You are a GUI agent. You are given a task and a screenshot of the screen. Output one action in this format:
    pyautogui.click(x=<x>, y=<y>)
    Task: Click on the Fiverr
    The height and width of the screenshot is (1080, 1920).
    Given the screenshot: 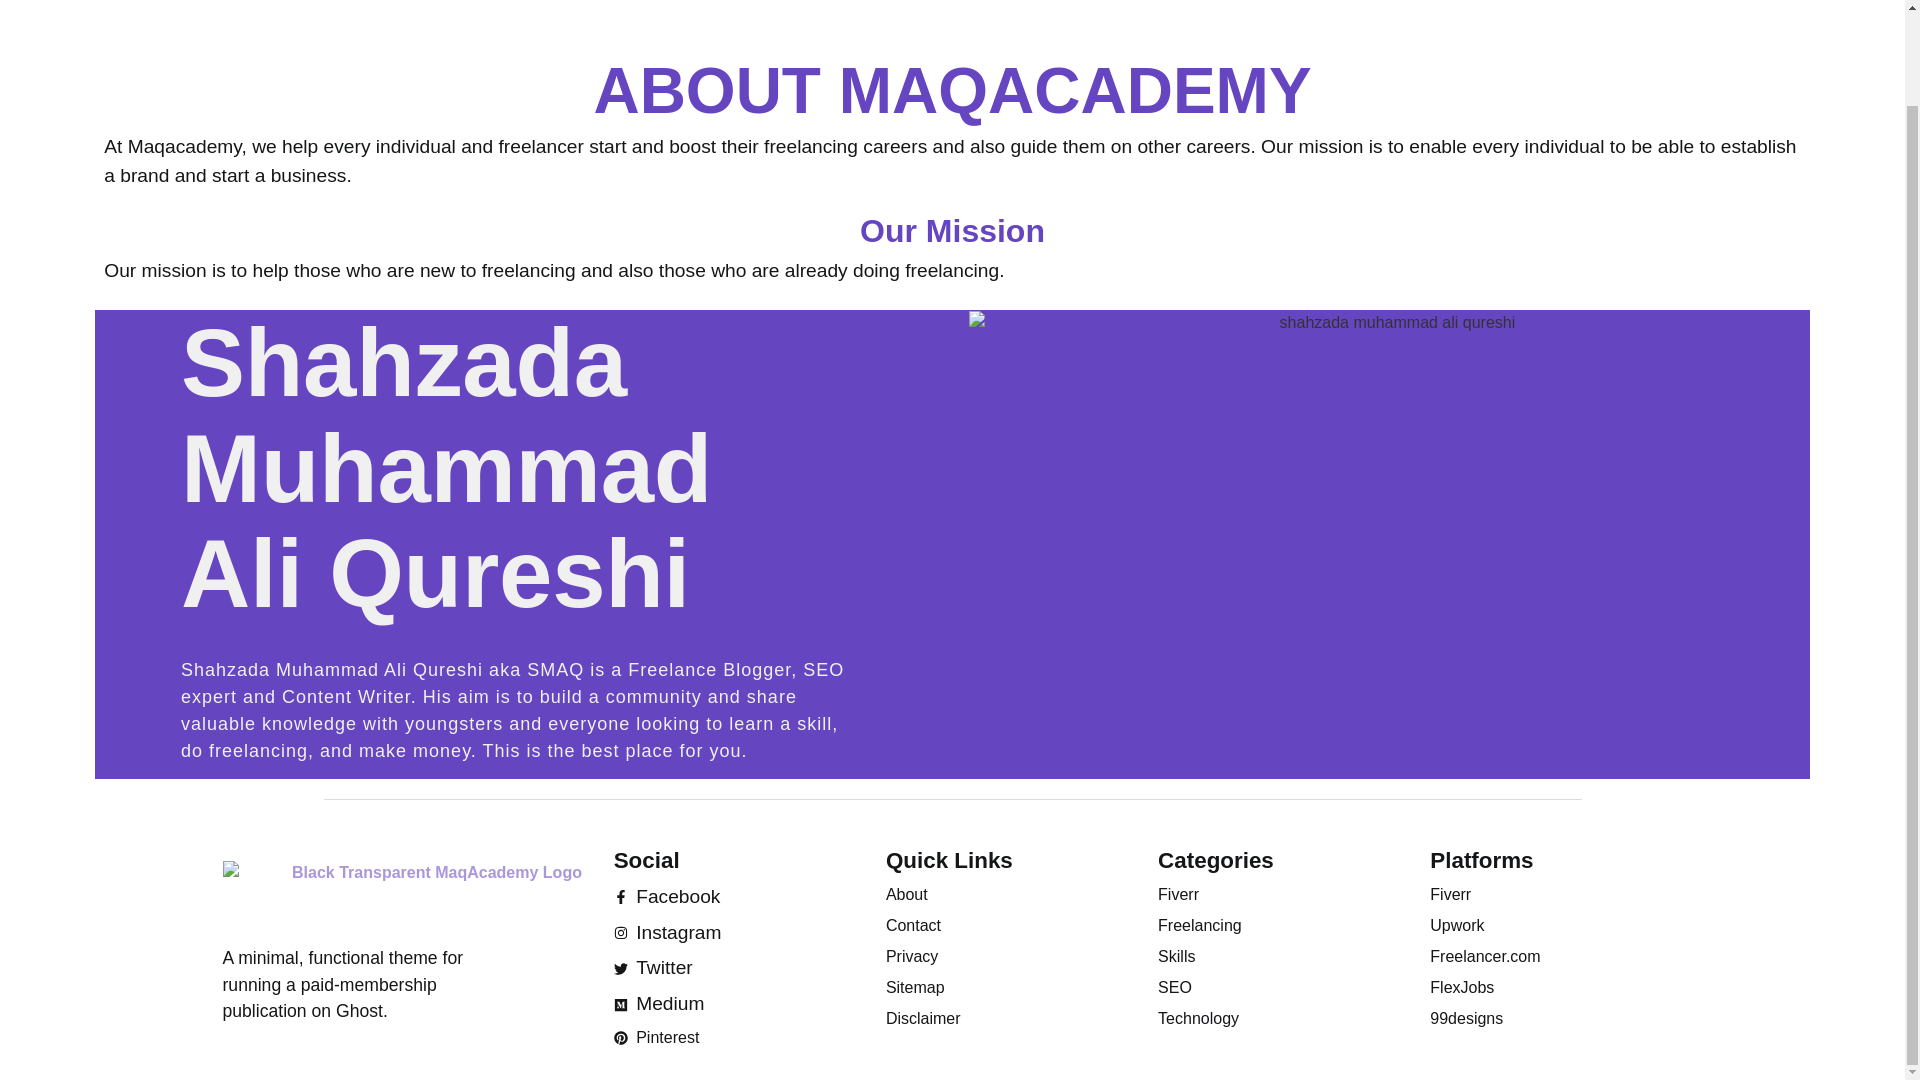 What is the action you would take?
    pyautogui.click(x=1551, y=895)
    